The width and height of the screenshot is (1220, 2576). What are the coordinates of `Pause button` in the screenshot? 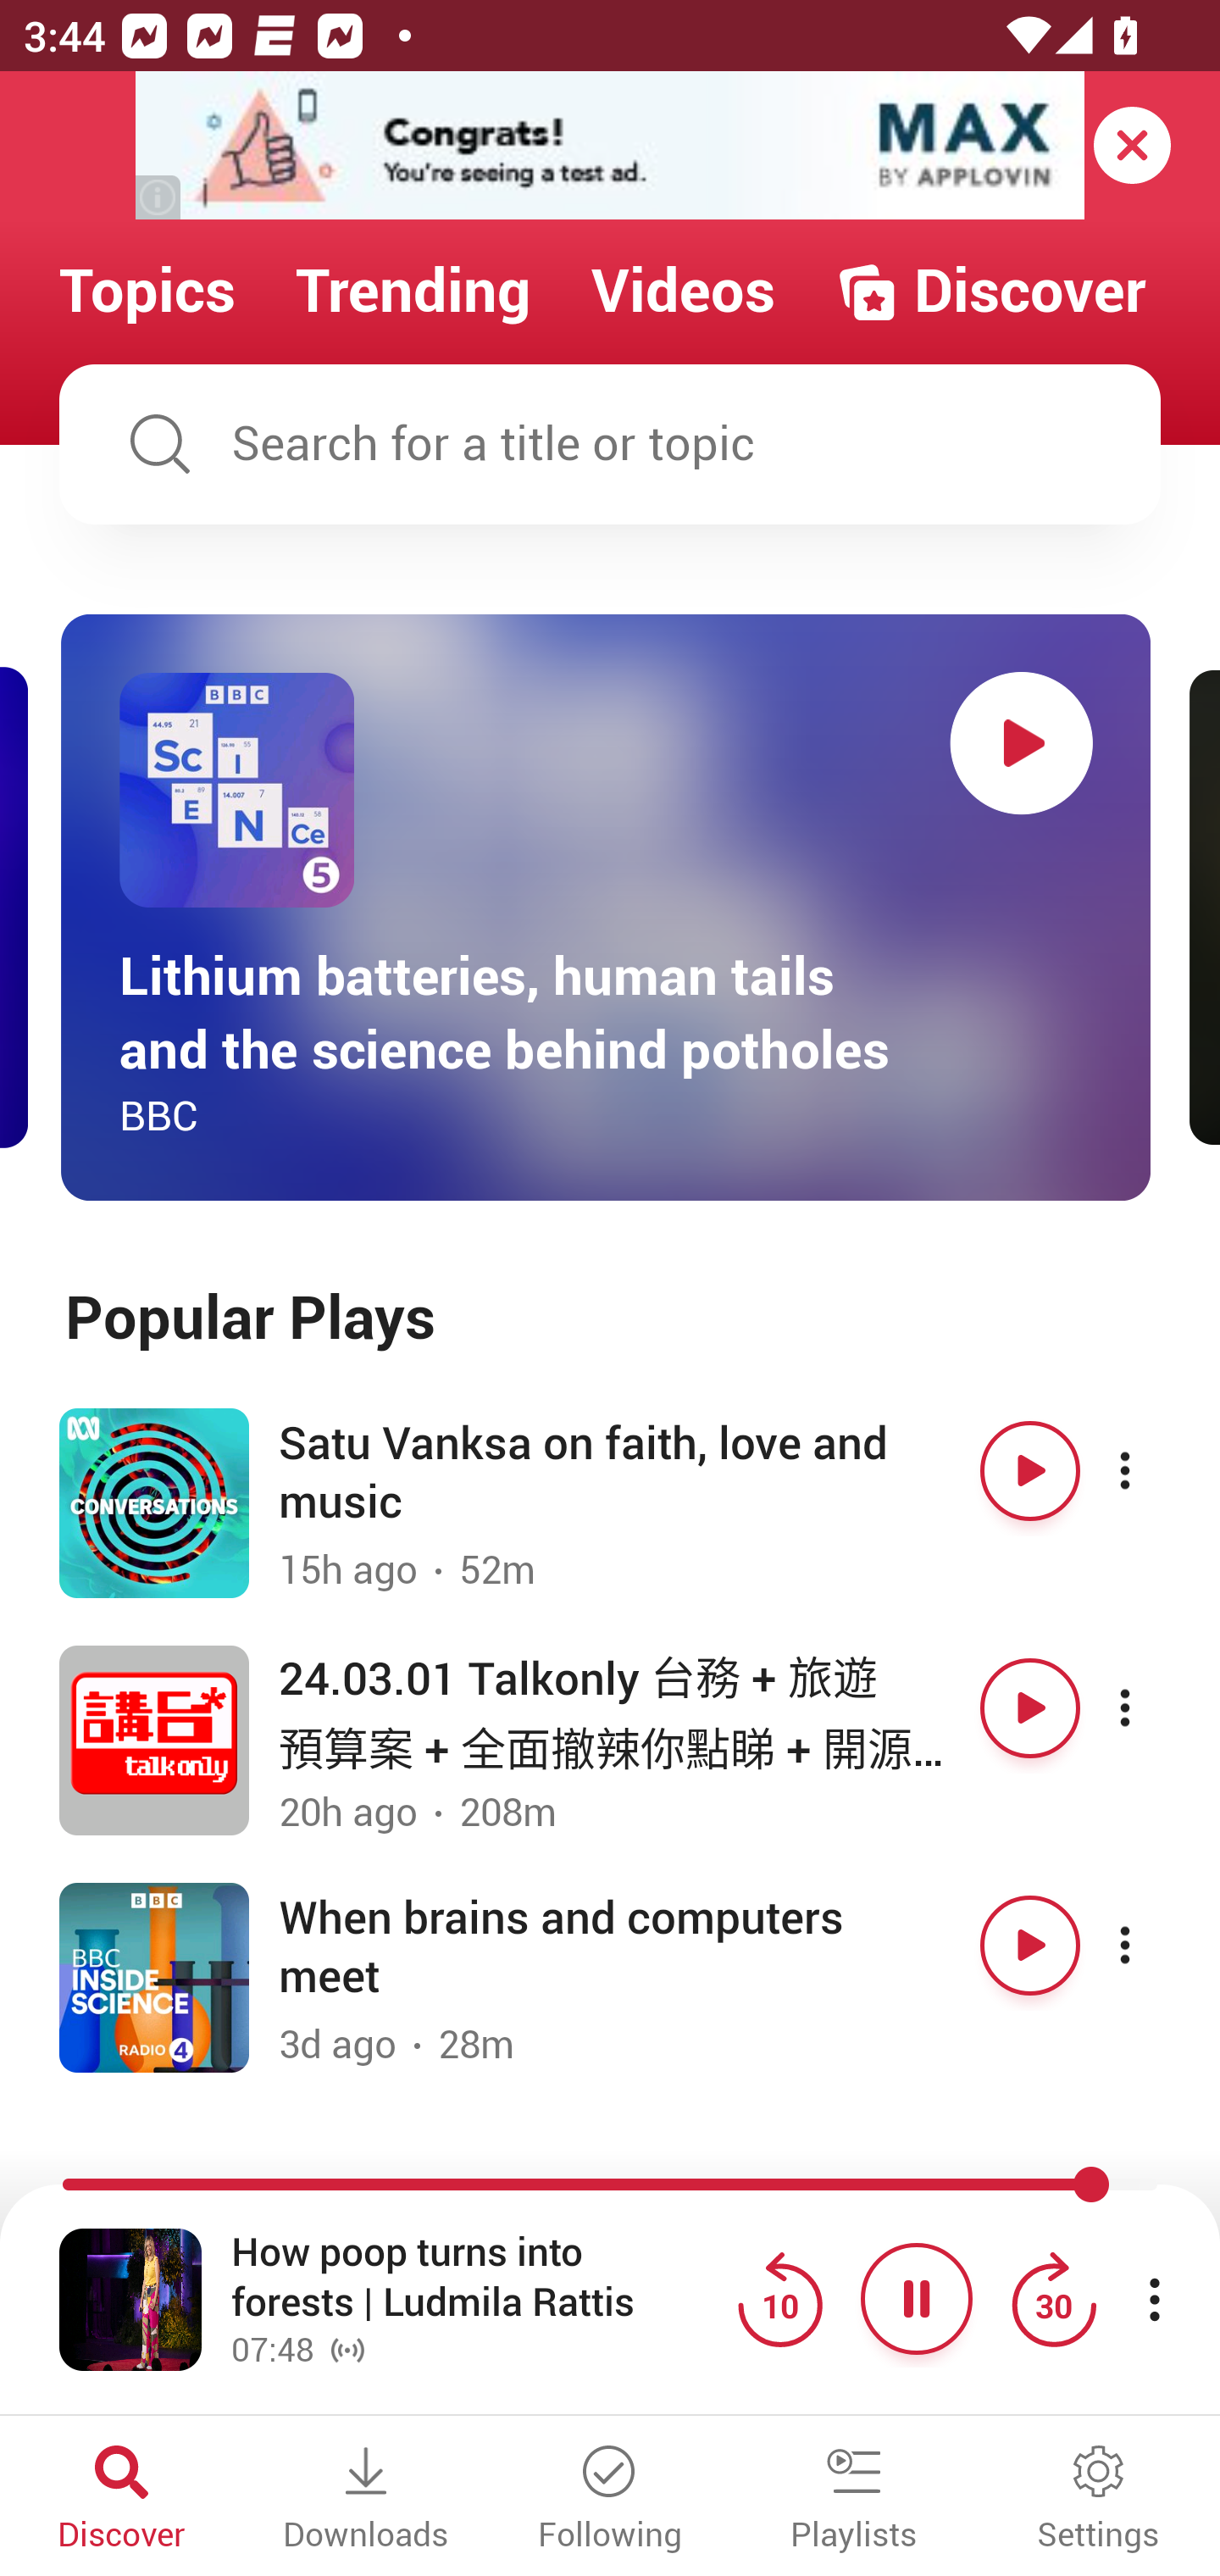 It's located at (917, 2298).